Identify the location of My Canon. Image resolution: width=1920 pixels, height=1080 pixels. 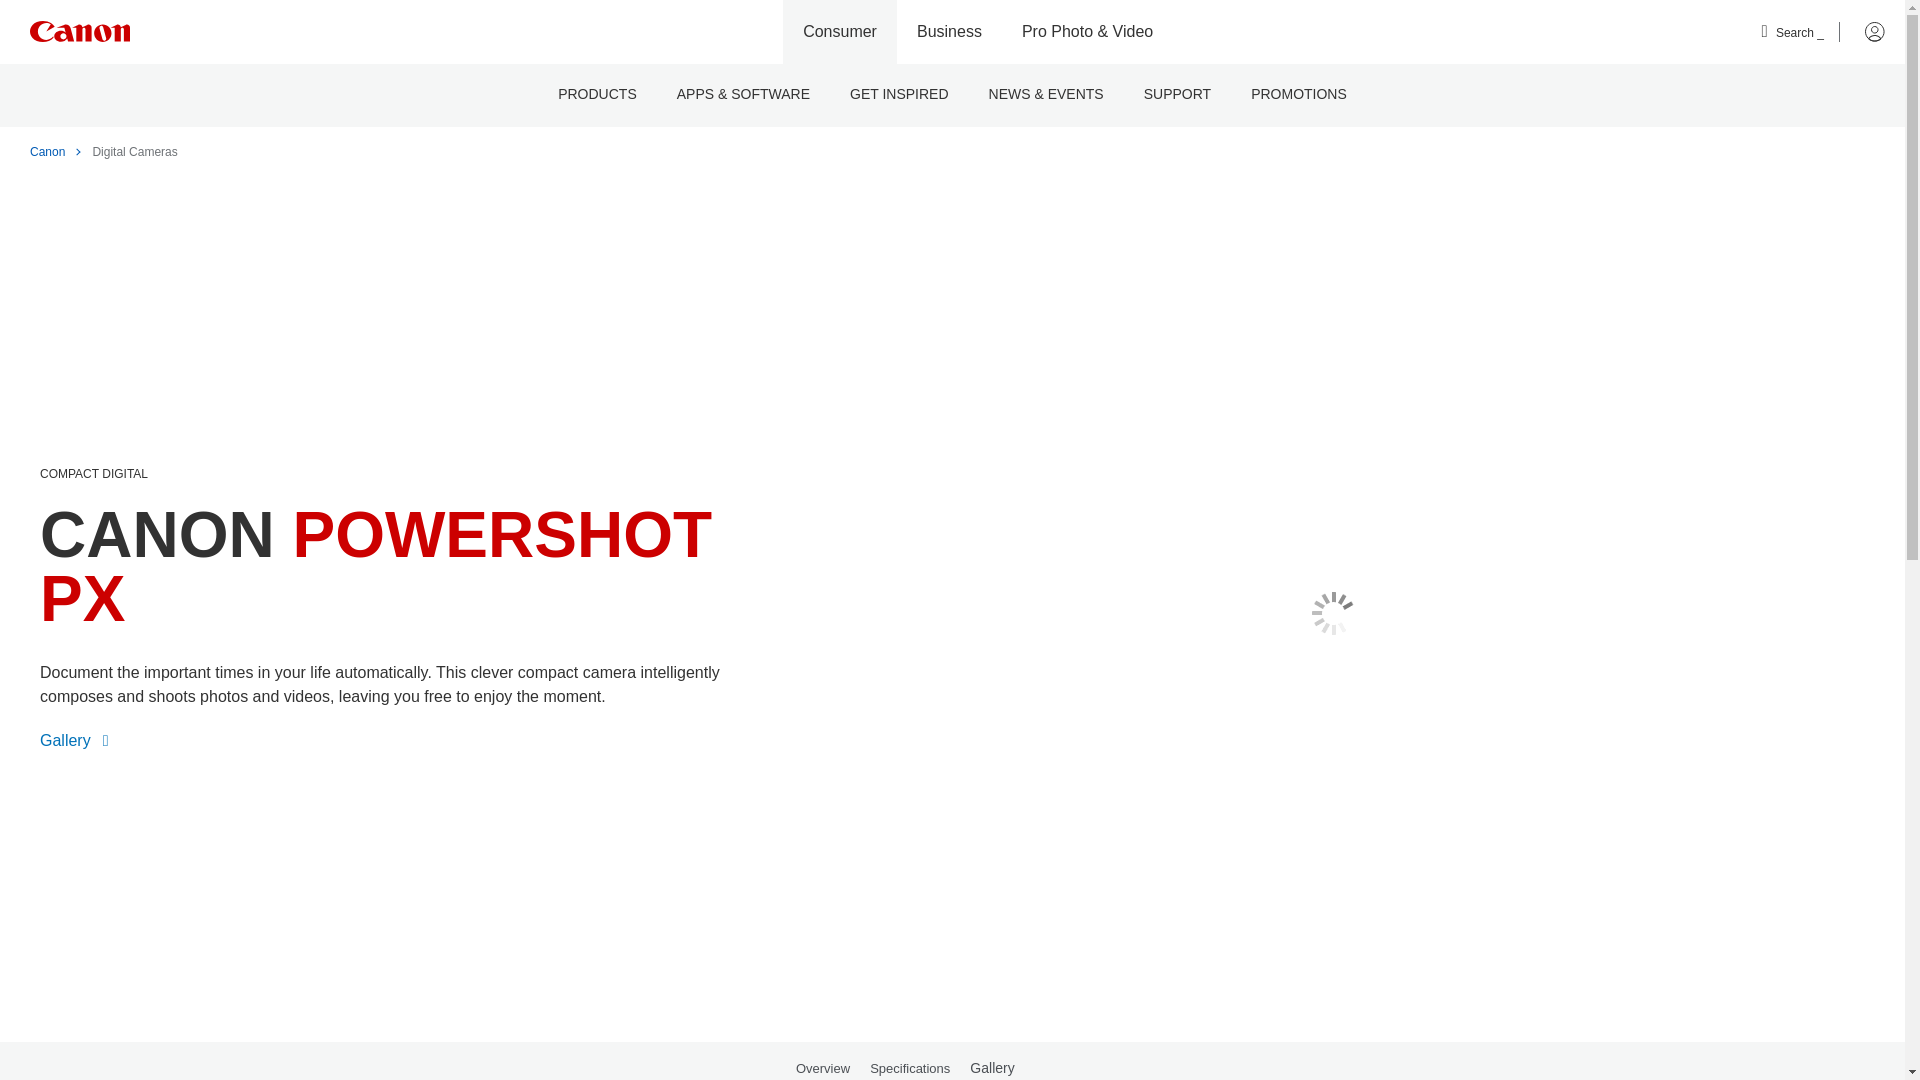
(1862, 32).